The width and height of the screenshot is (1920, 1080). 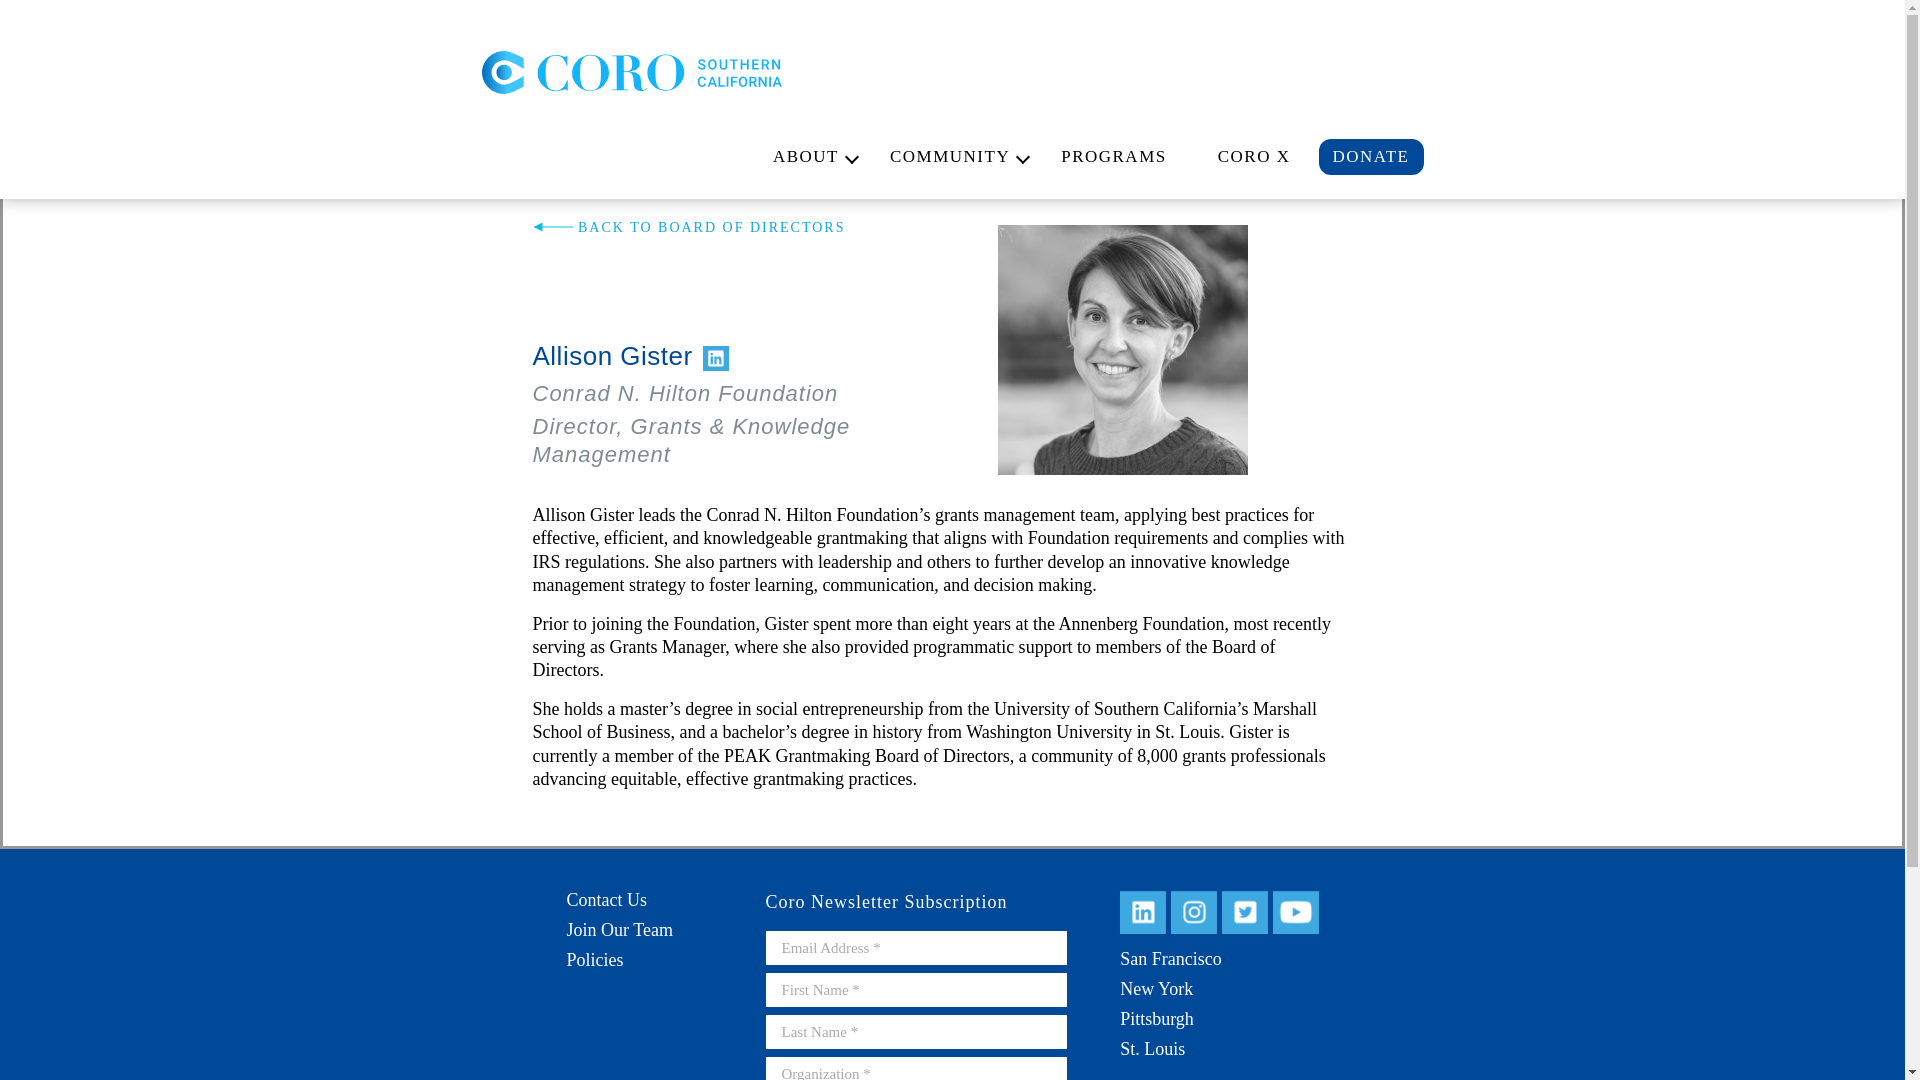 I want to click on ABOUT, so click(x=806, y=157).